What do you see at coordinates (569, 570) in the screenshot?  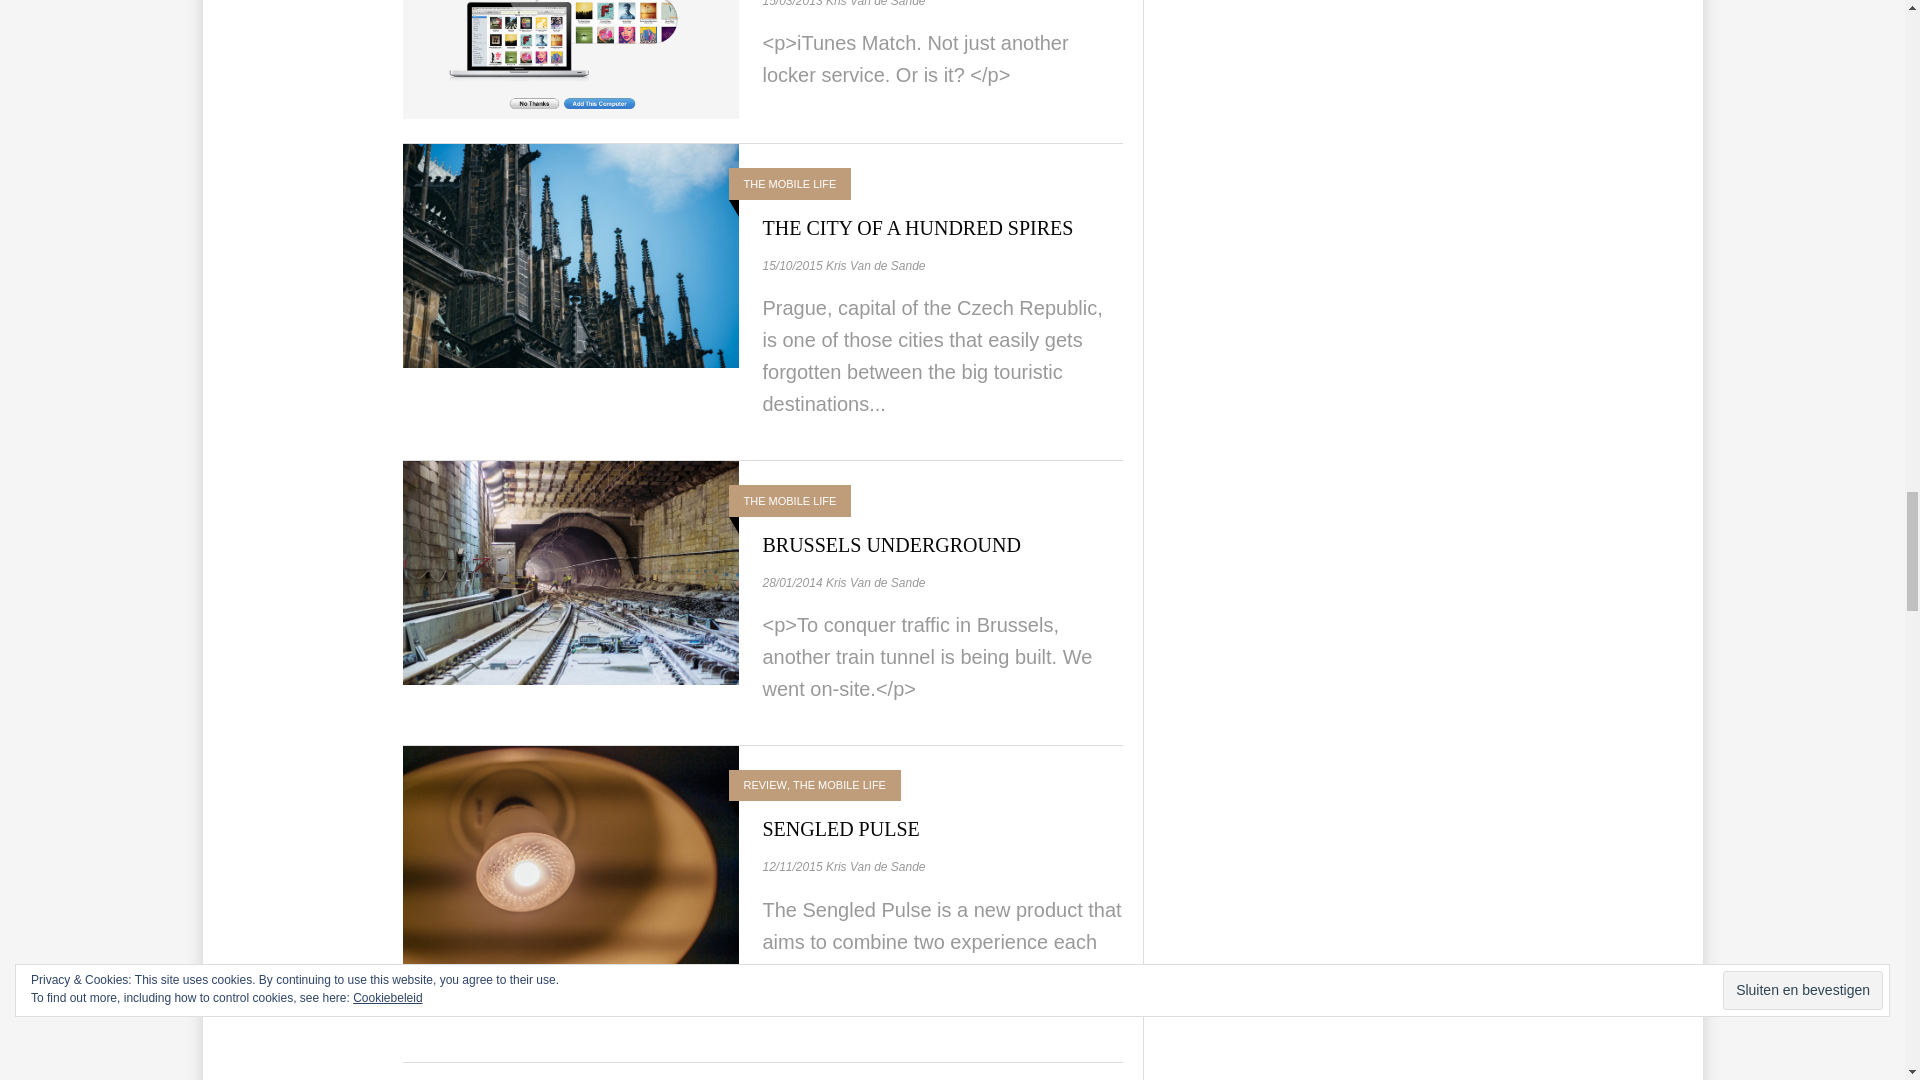 I see `Brussels Underground` at bounding box center [569, 570].